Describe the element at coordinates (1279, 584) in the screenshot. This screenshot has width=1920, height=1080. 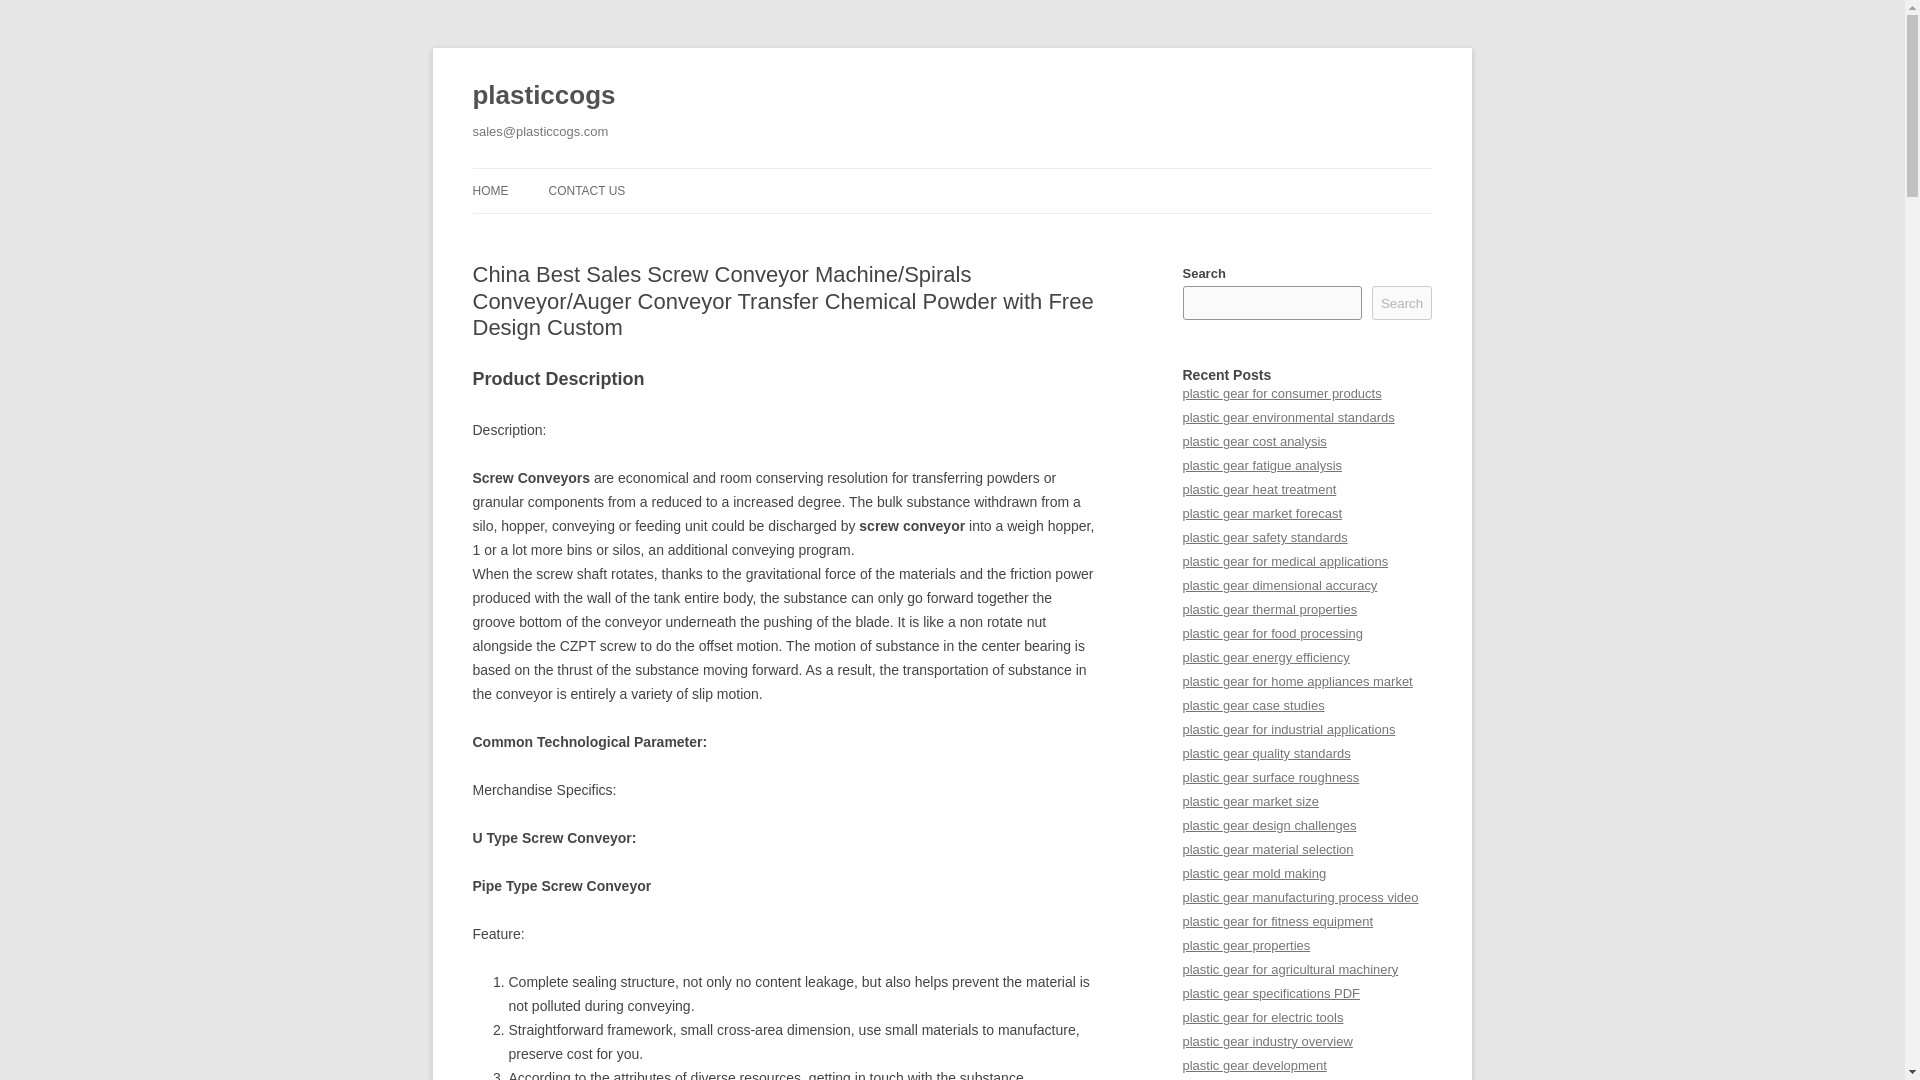
I see `plastic gear dimensional accuracy` at that location.